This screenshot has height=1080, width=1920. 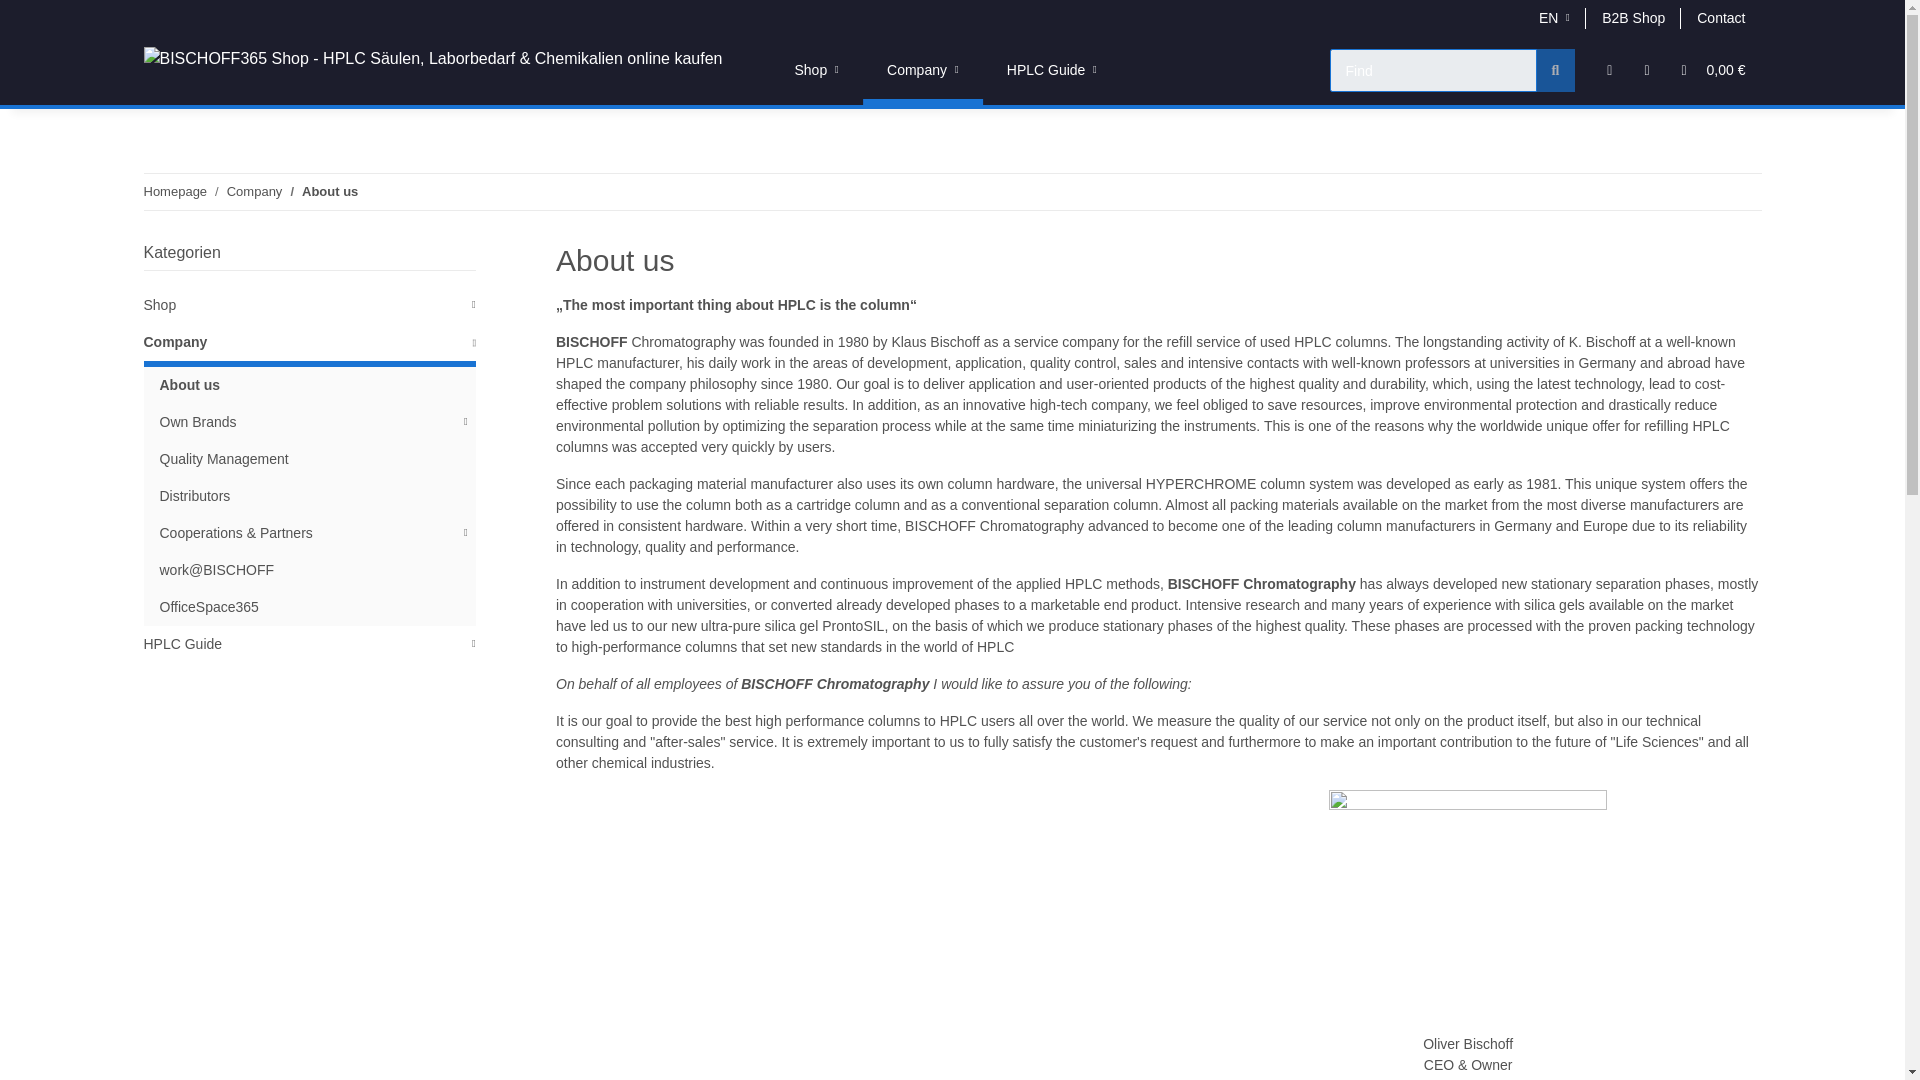 What do you see at coordinates (816, 70) in the screenshot?
I see `B2B Shop` at bounding box center [816, 70].